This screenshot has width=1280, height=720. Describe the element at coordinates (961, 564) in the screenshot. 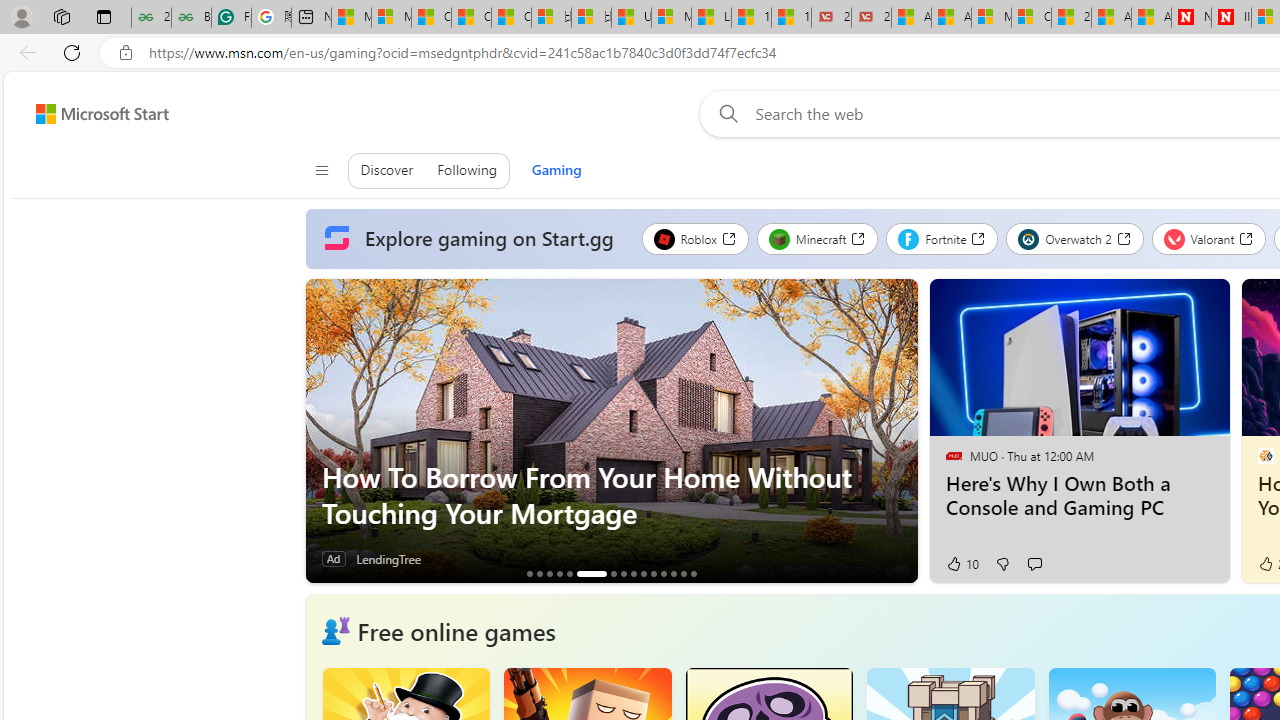

I see `10 Like` at that location.